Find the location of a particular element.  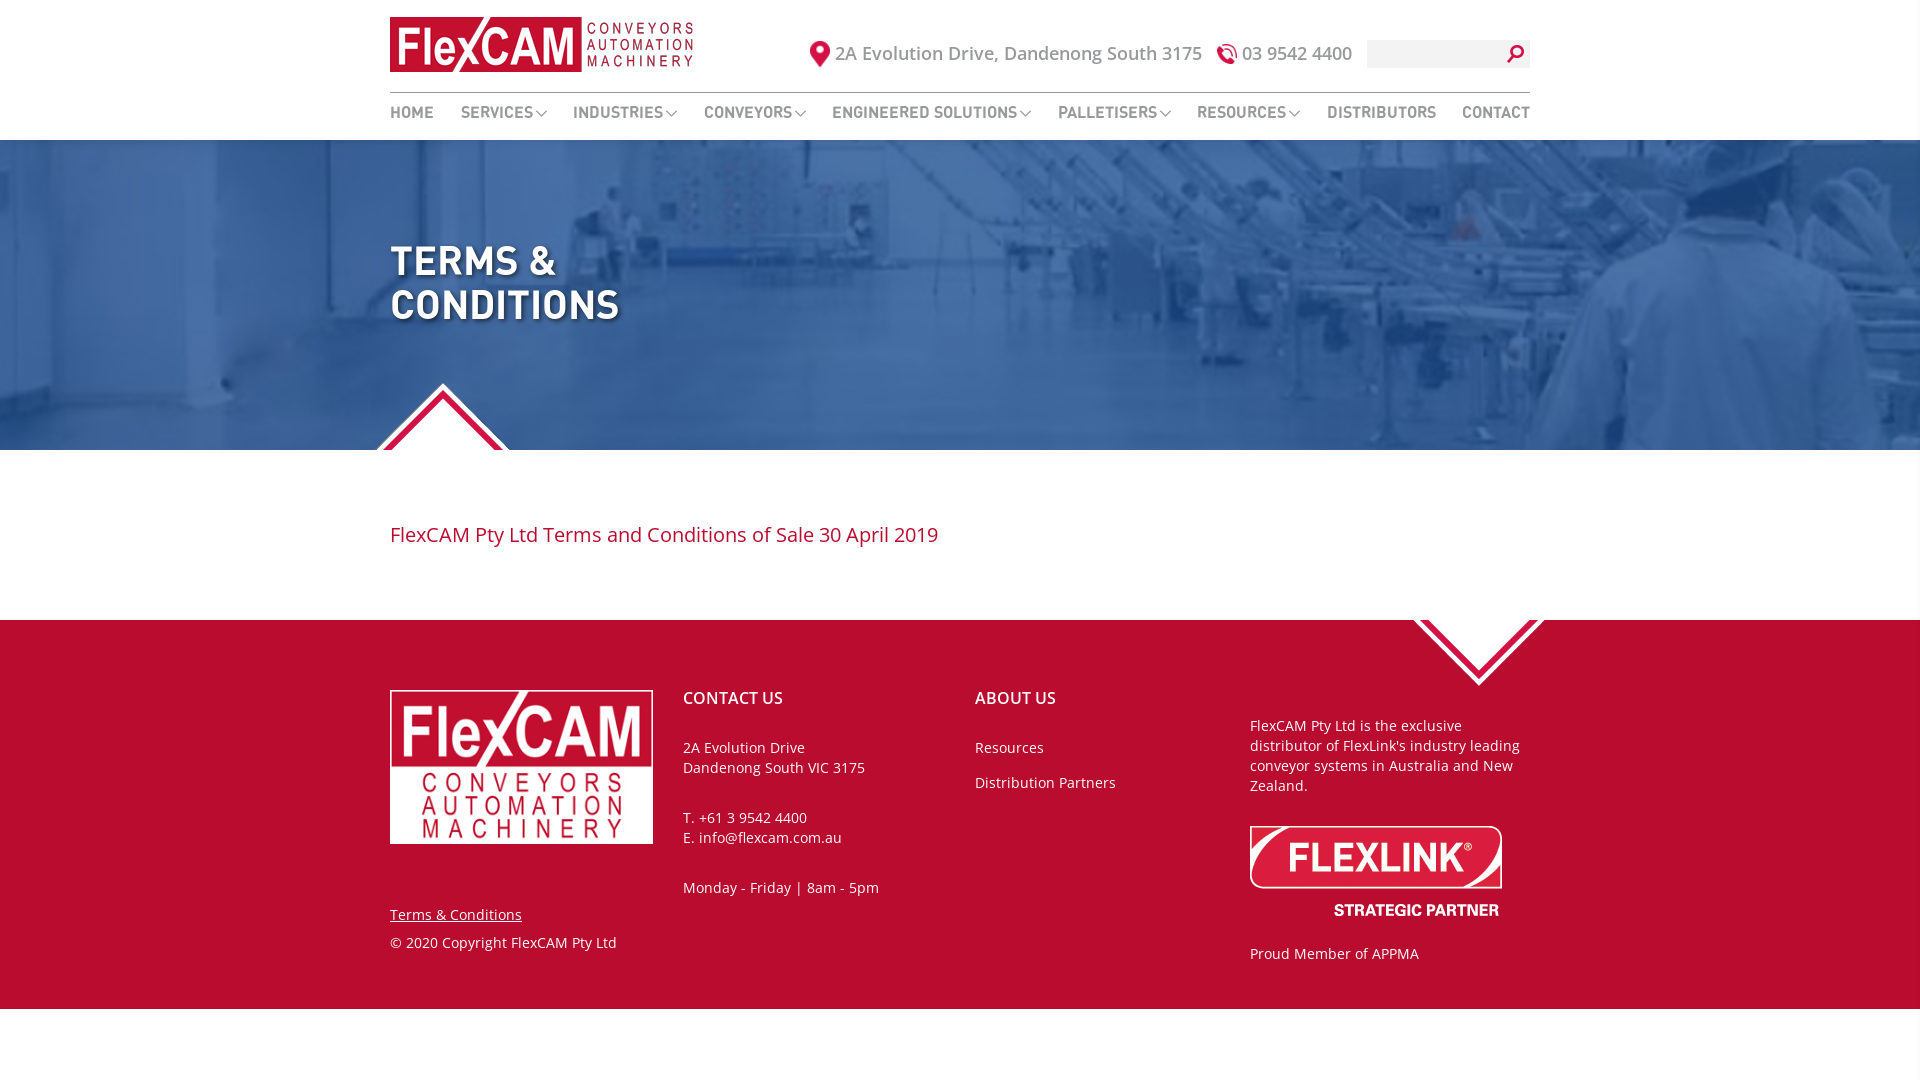

03 9542 4400 is located at coordinates (1297, 53).